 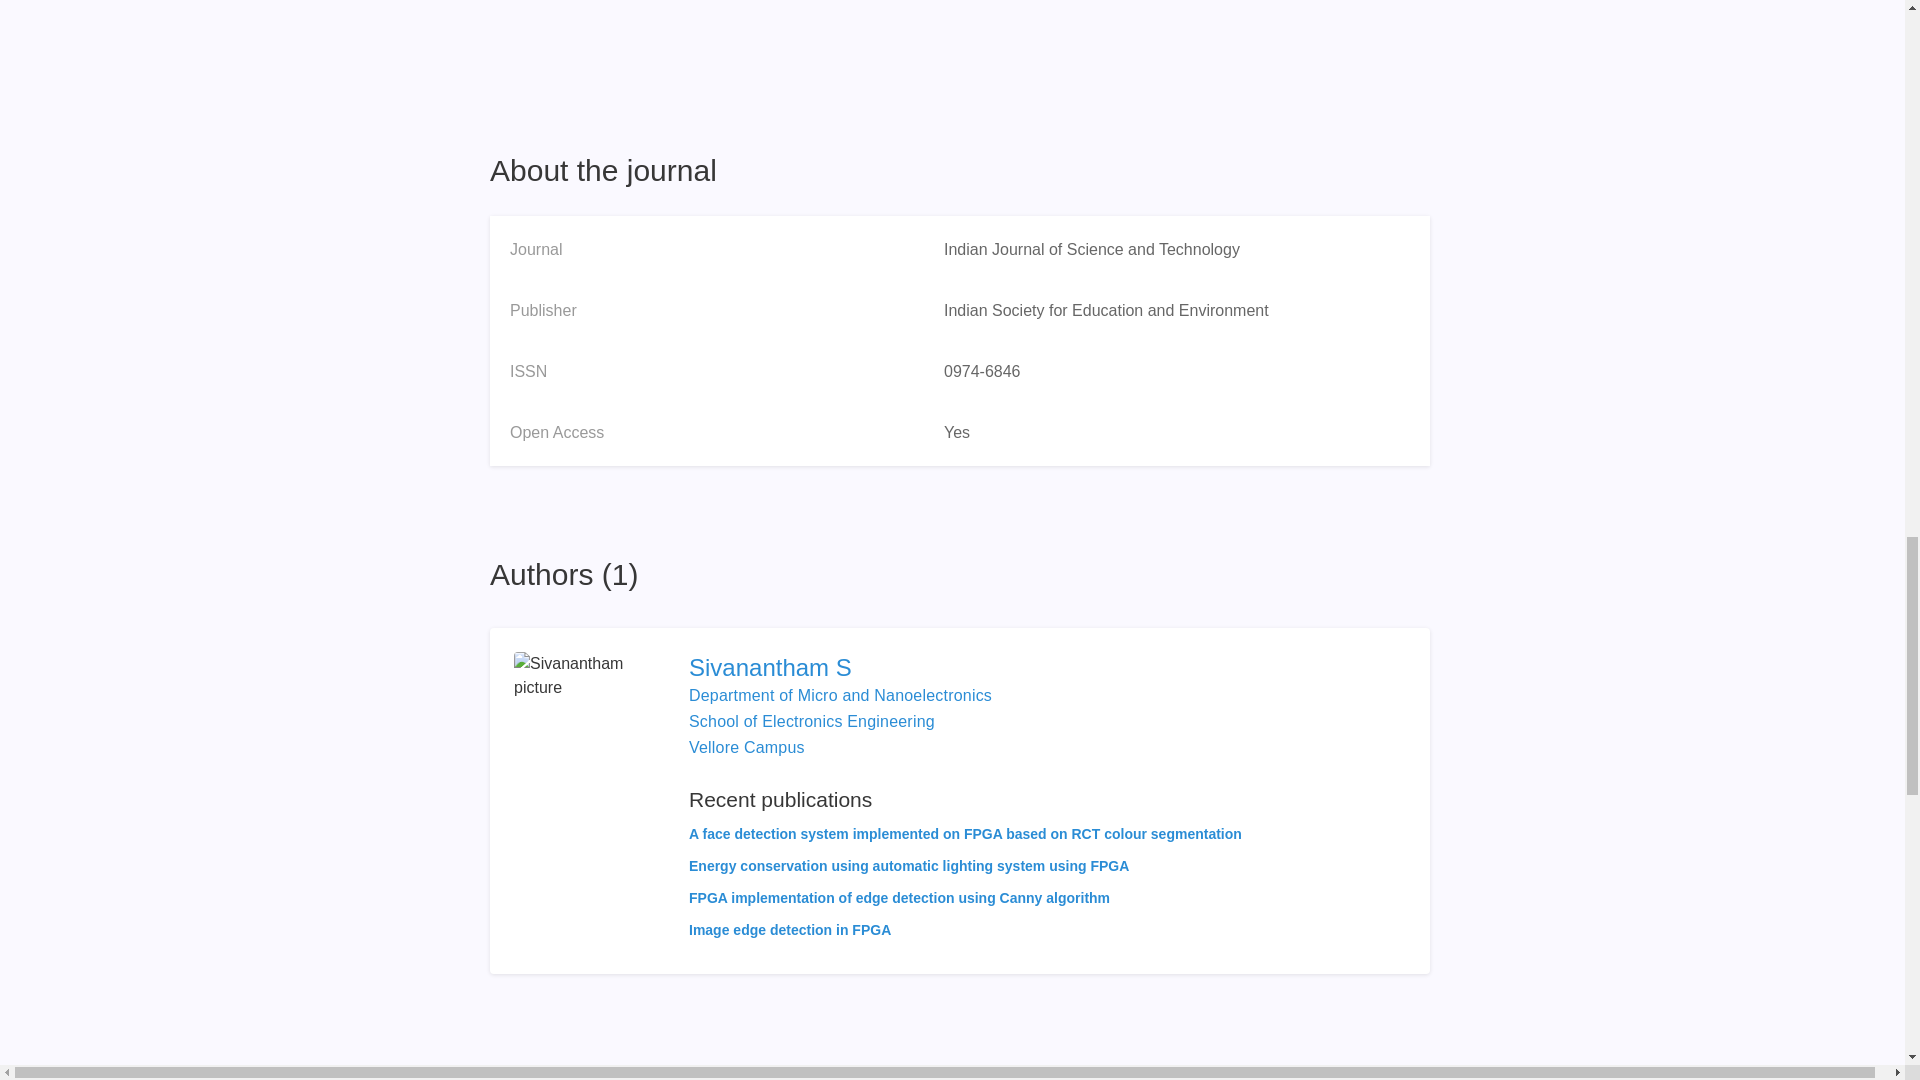 I want to click on Department of Micro and Nanoelectronics, so click(x=840, y=695).